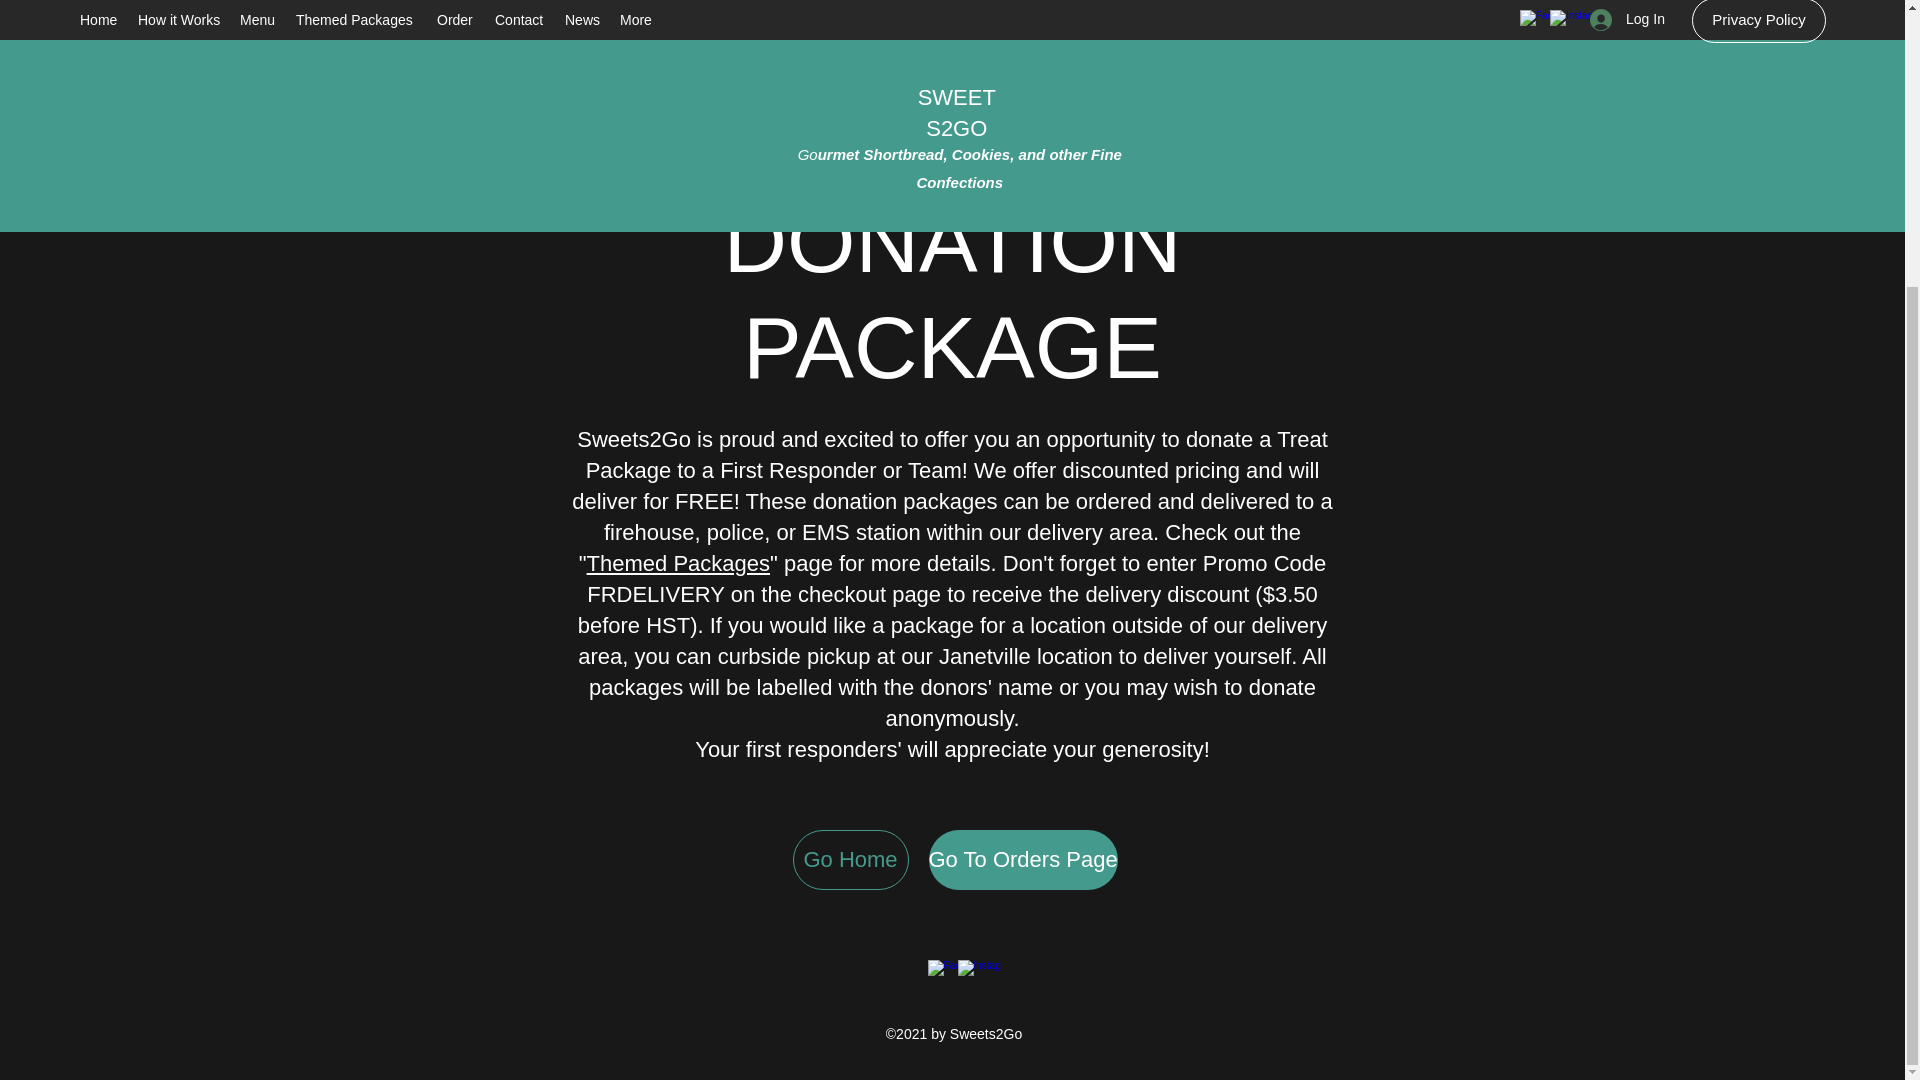  I want to click on Go Home, so click(850, 860).